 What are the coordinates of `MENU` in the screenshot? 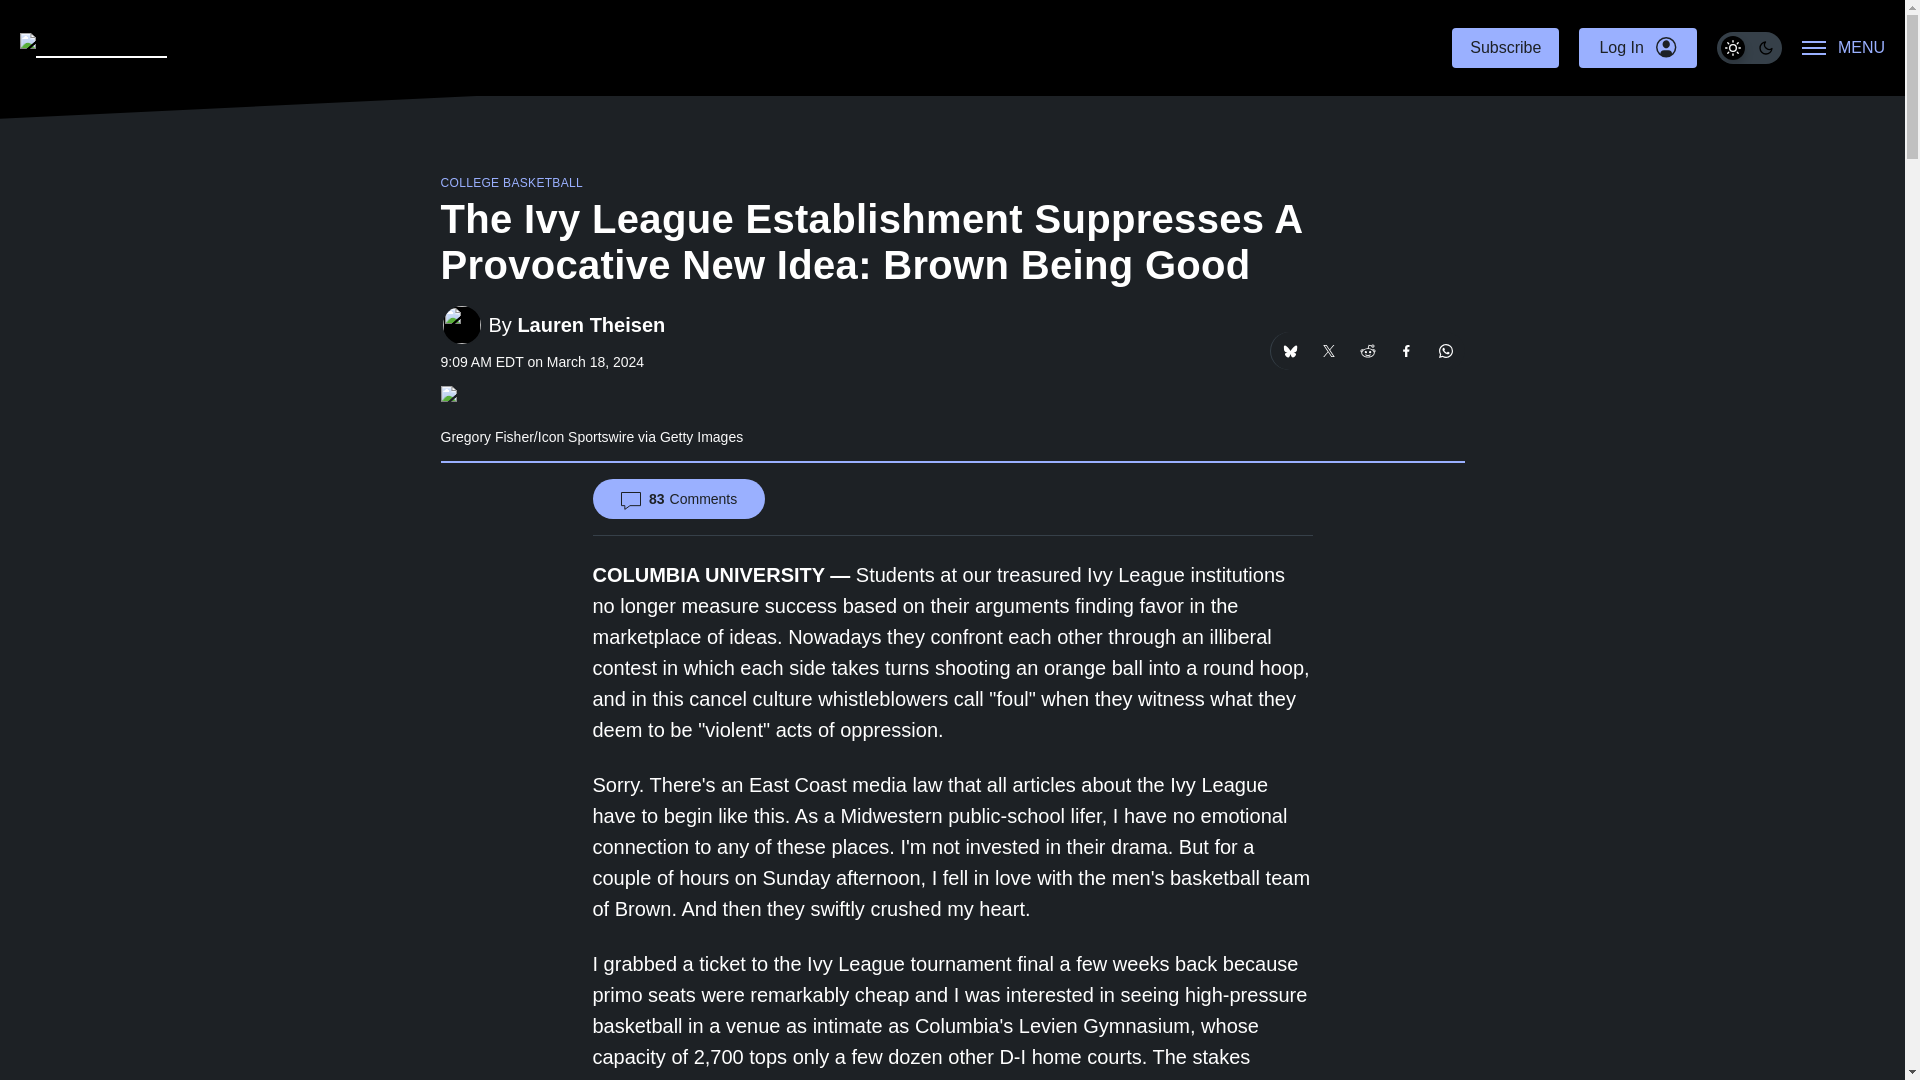 It's located at (1844, 48).